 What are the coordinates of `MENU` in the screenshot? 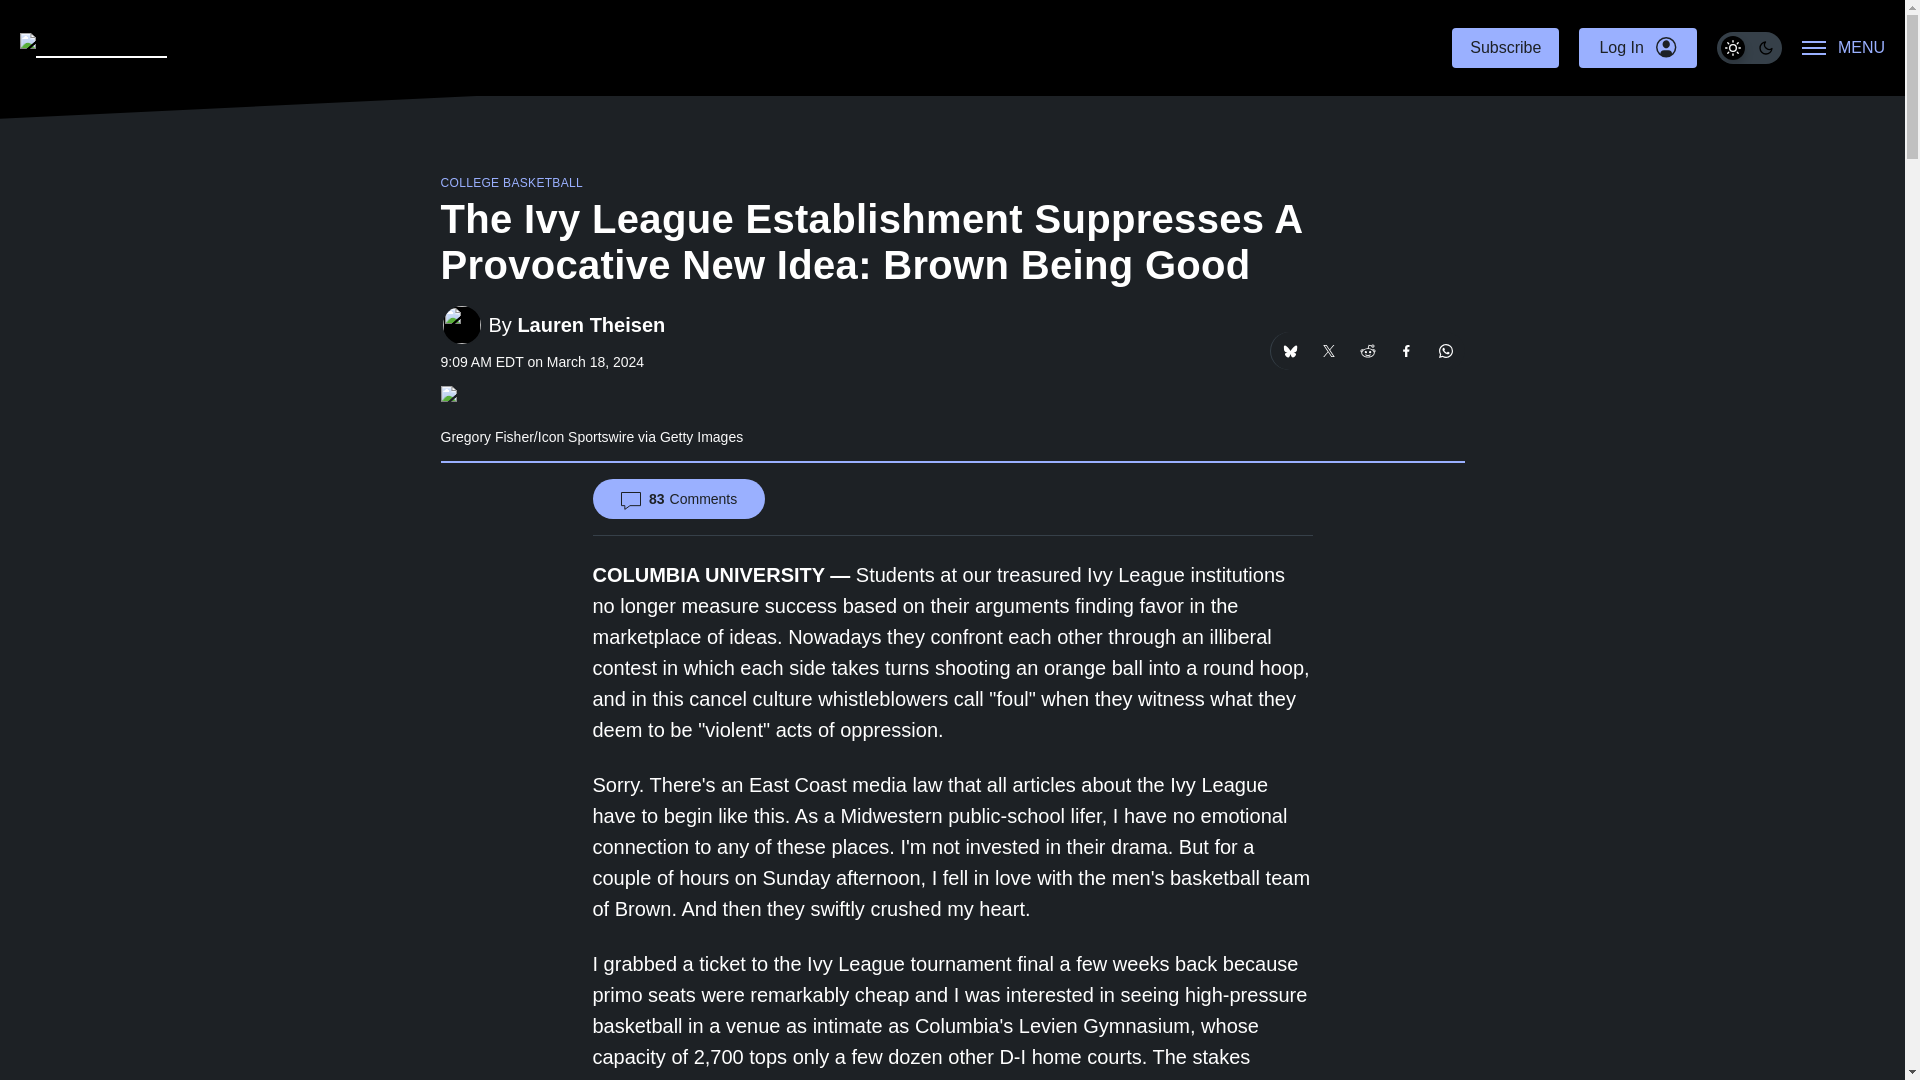 It's located at (1844, 48).